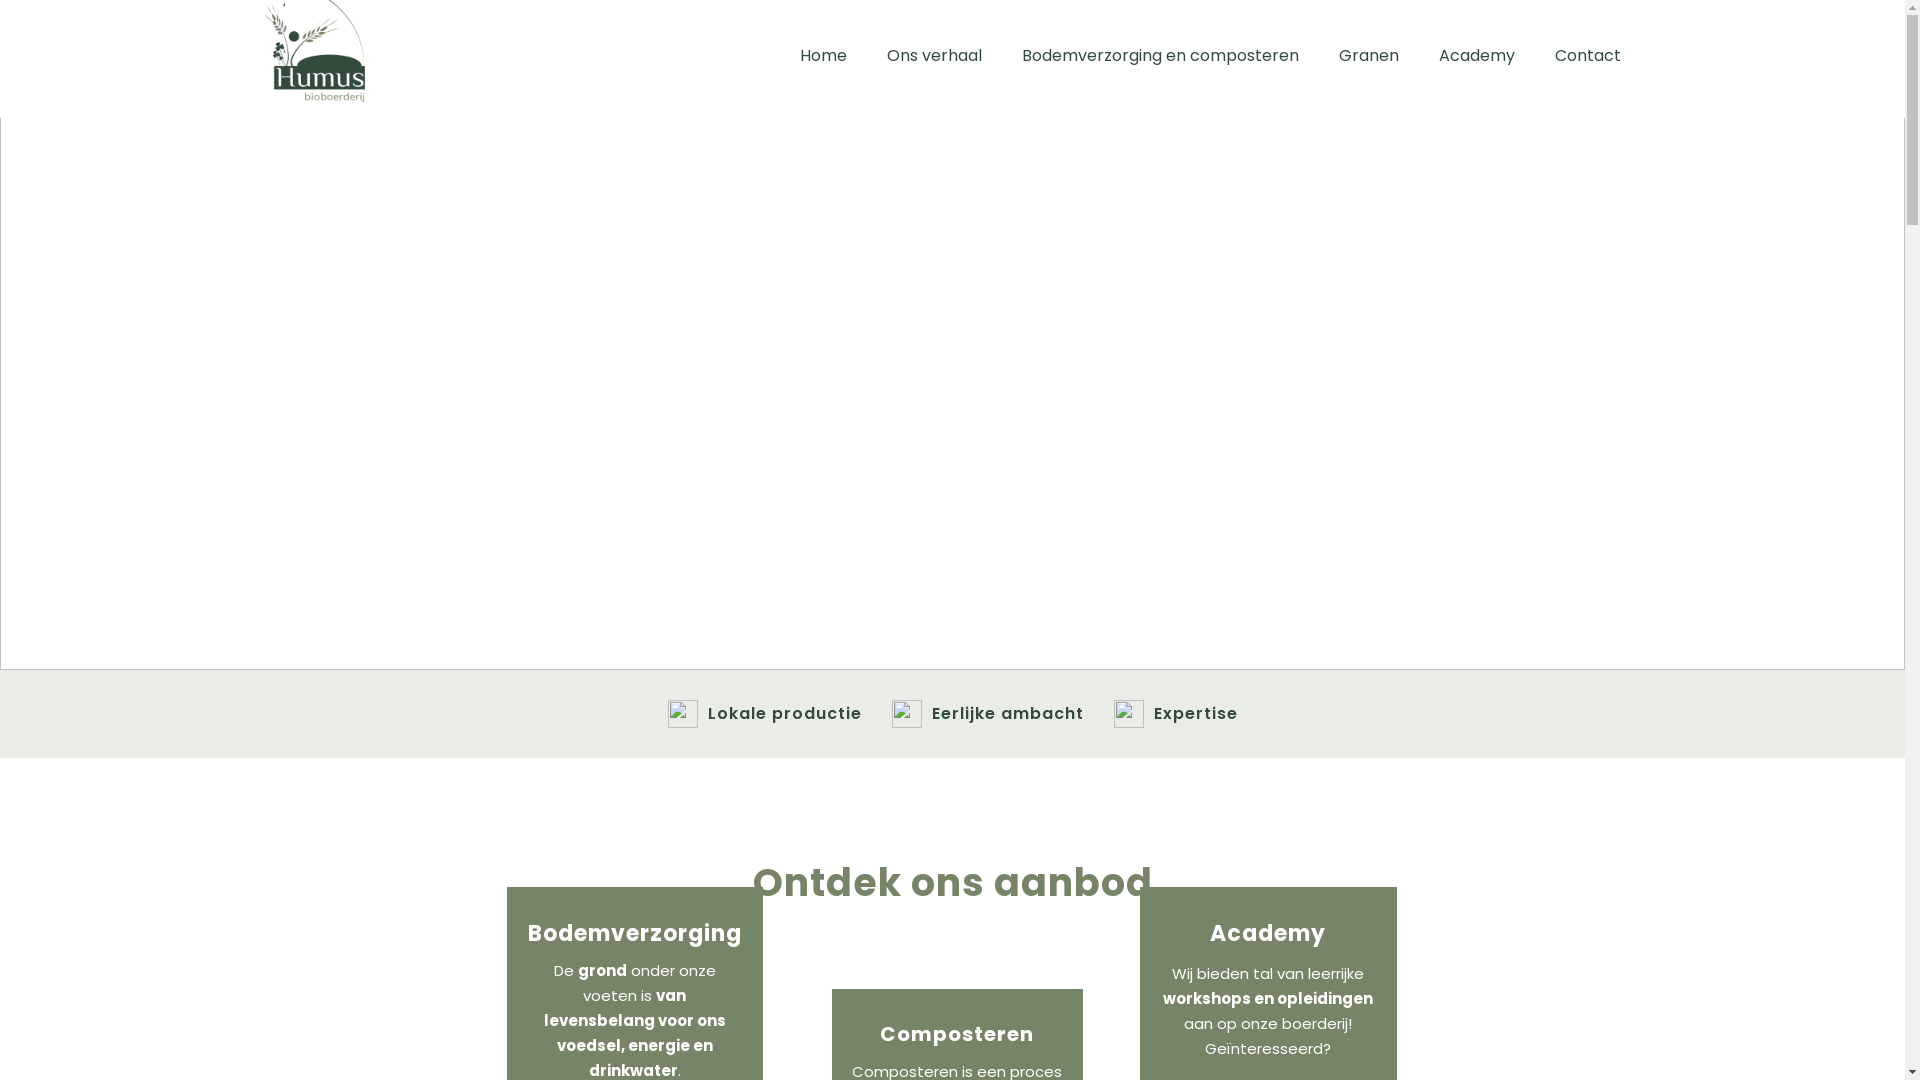 Image resolution: width=1920 pixels, height=1080 pixels. Describe the element at coordinates (1368, 56) in the screenshot. I see `Granen` at that location.